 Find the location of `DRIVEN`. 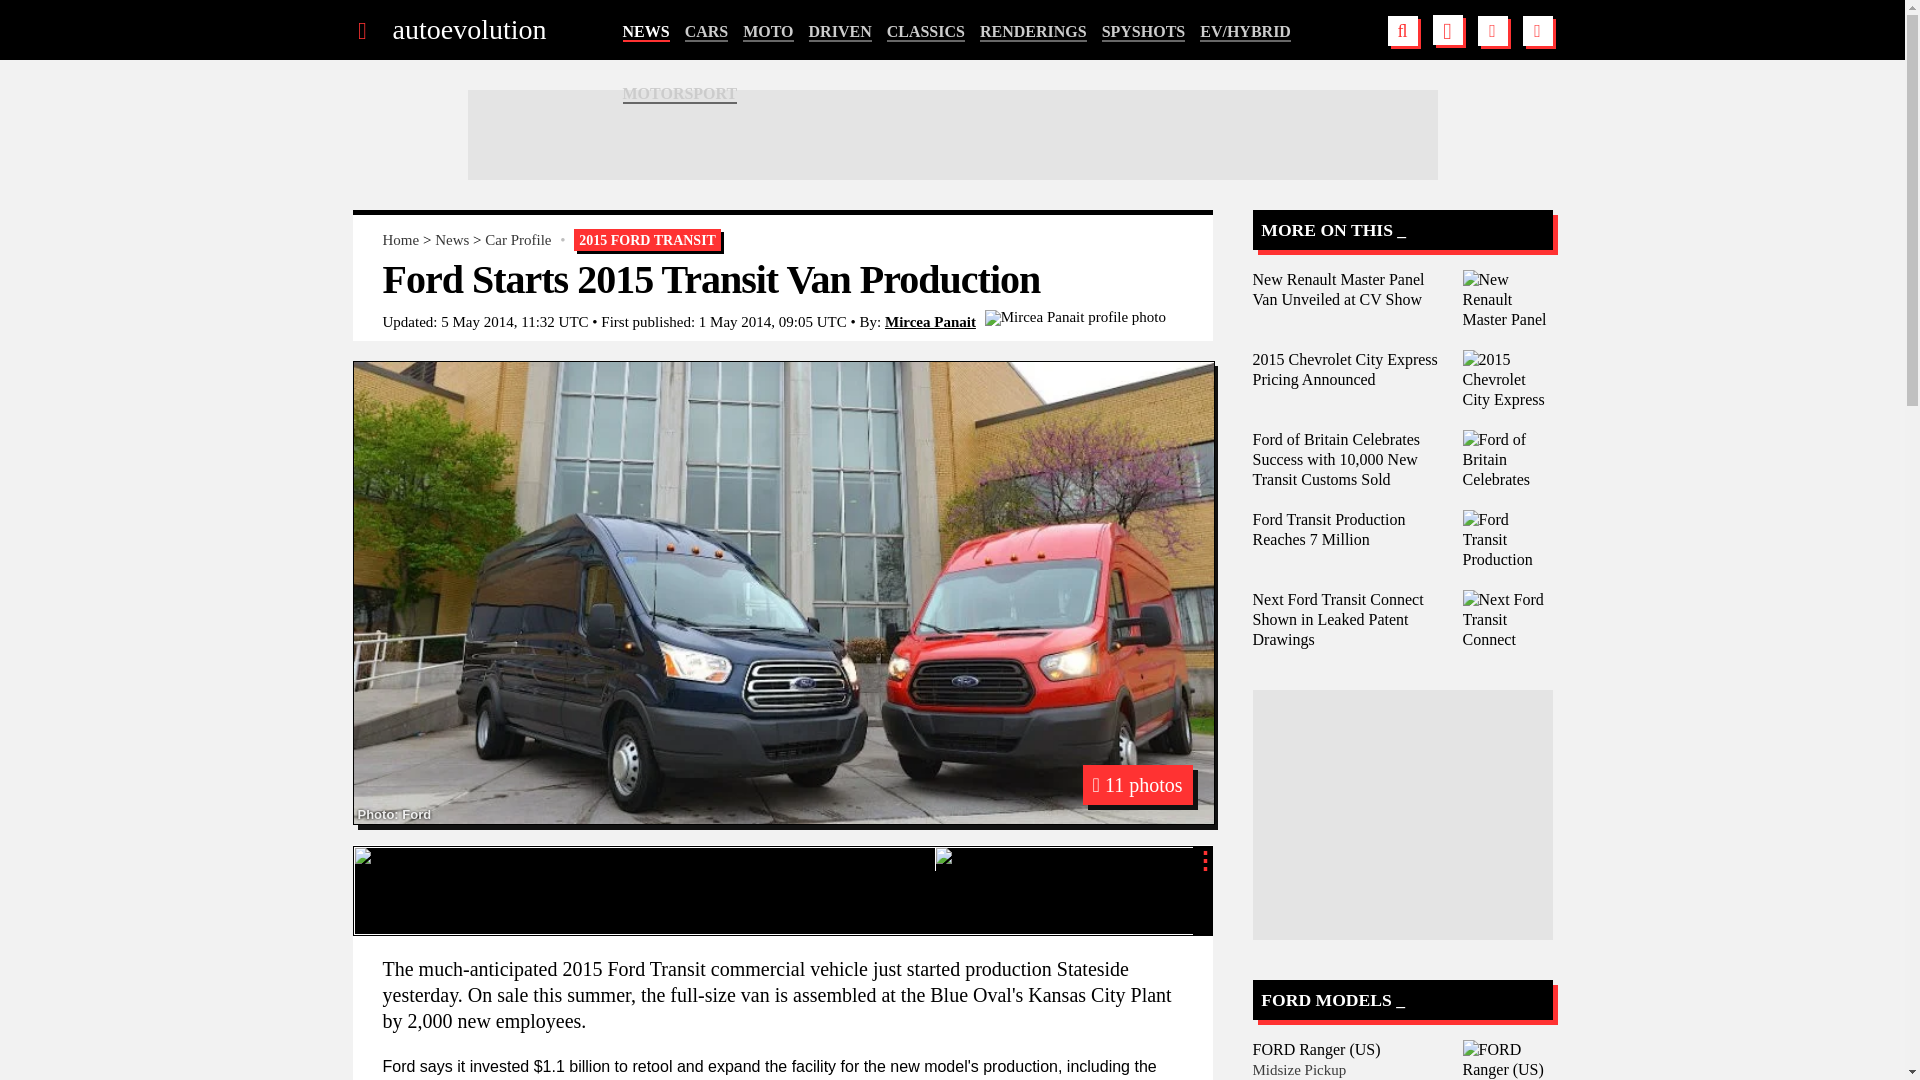

DRIVEN is located at coordinates (840, 32).